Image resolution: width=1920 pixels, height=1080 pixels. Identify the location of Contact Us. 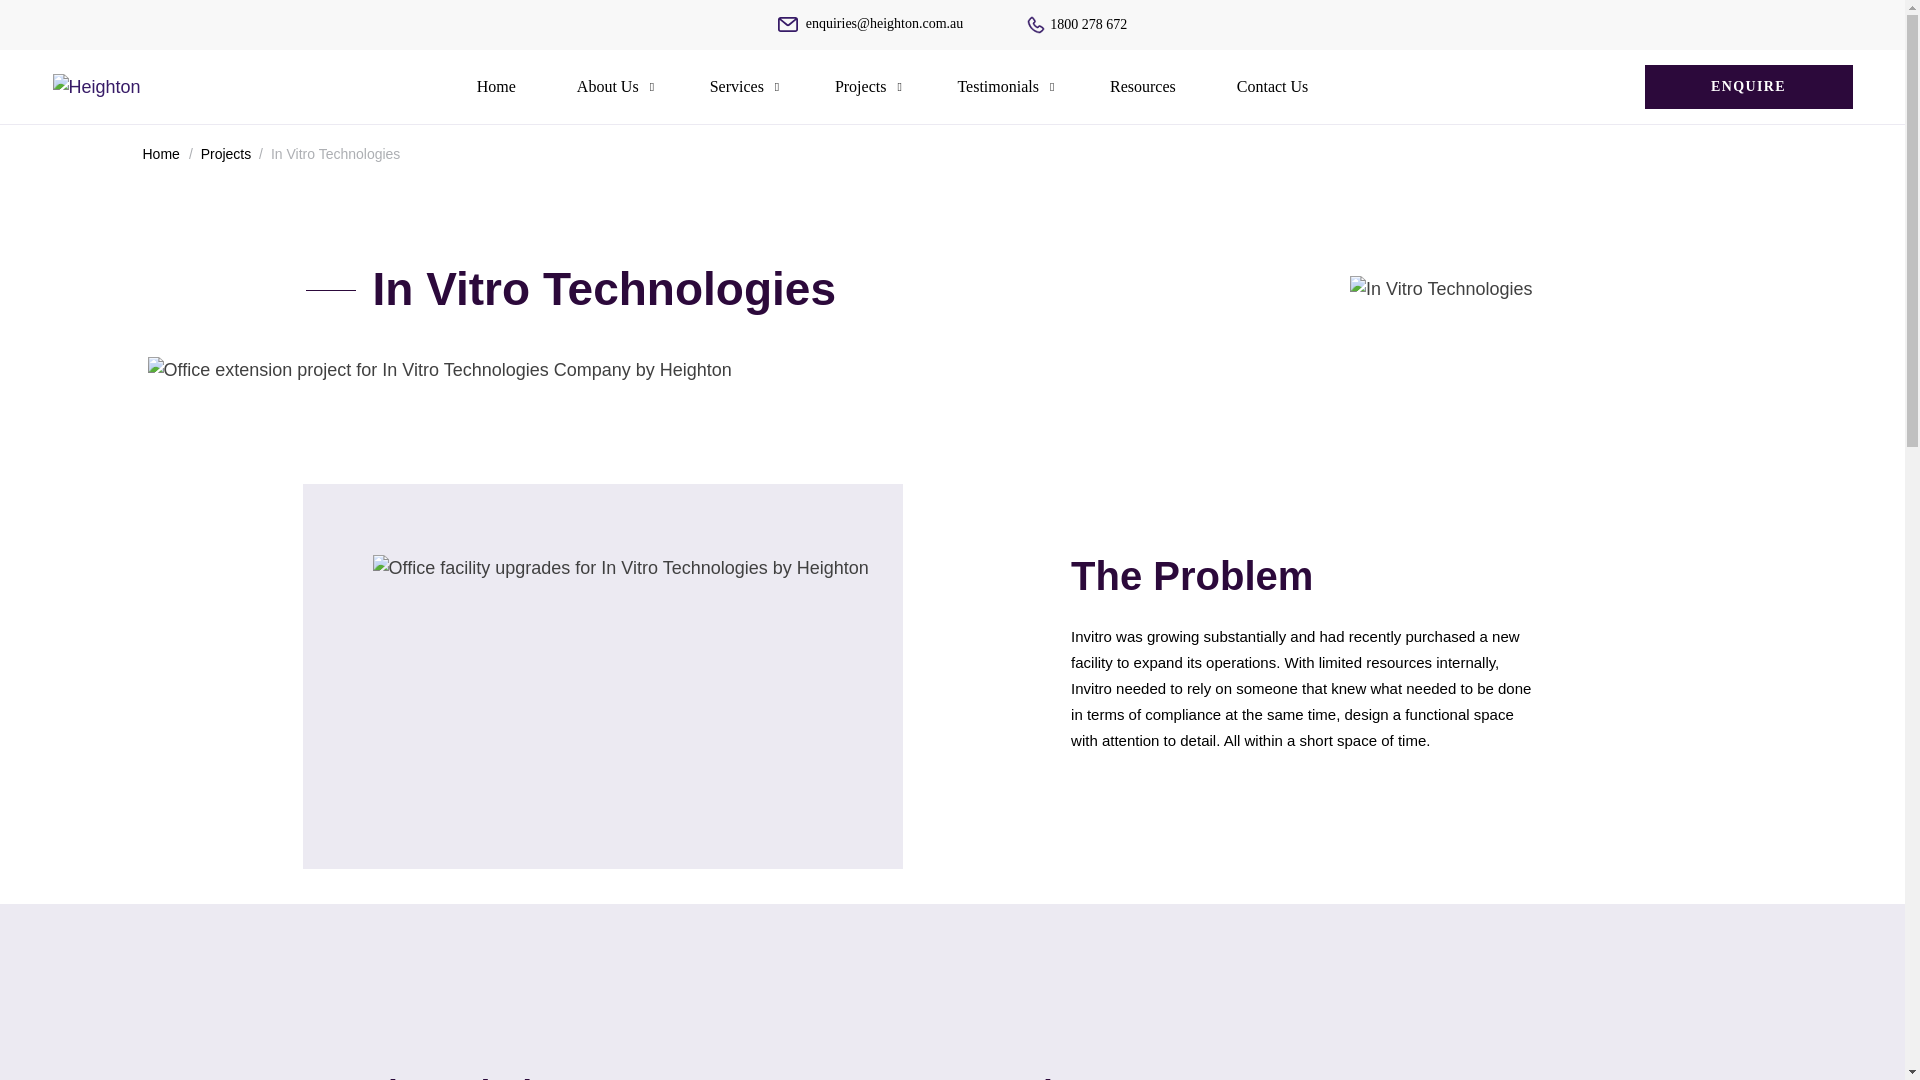
(1272, 86).